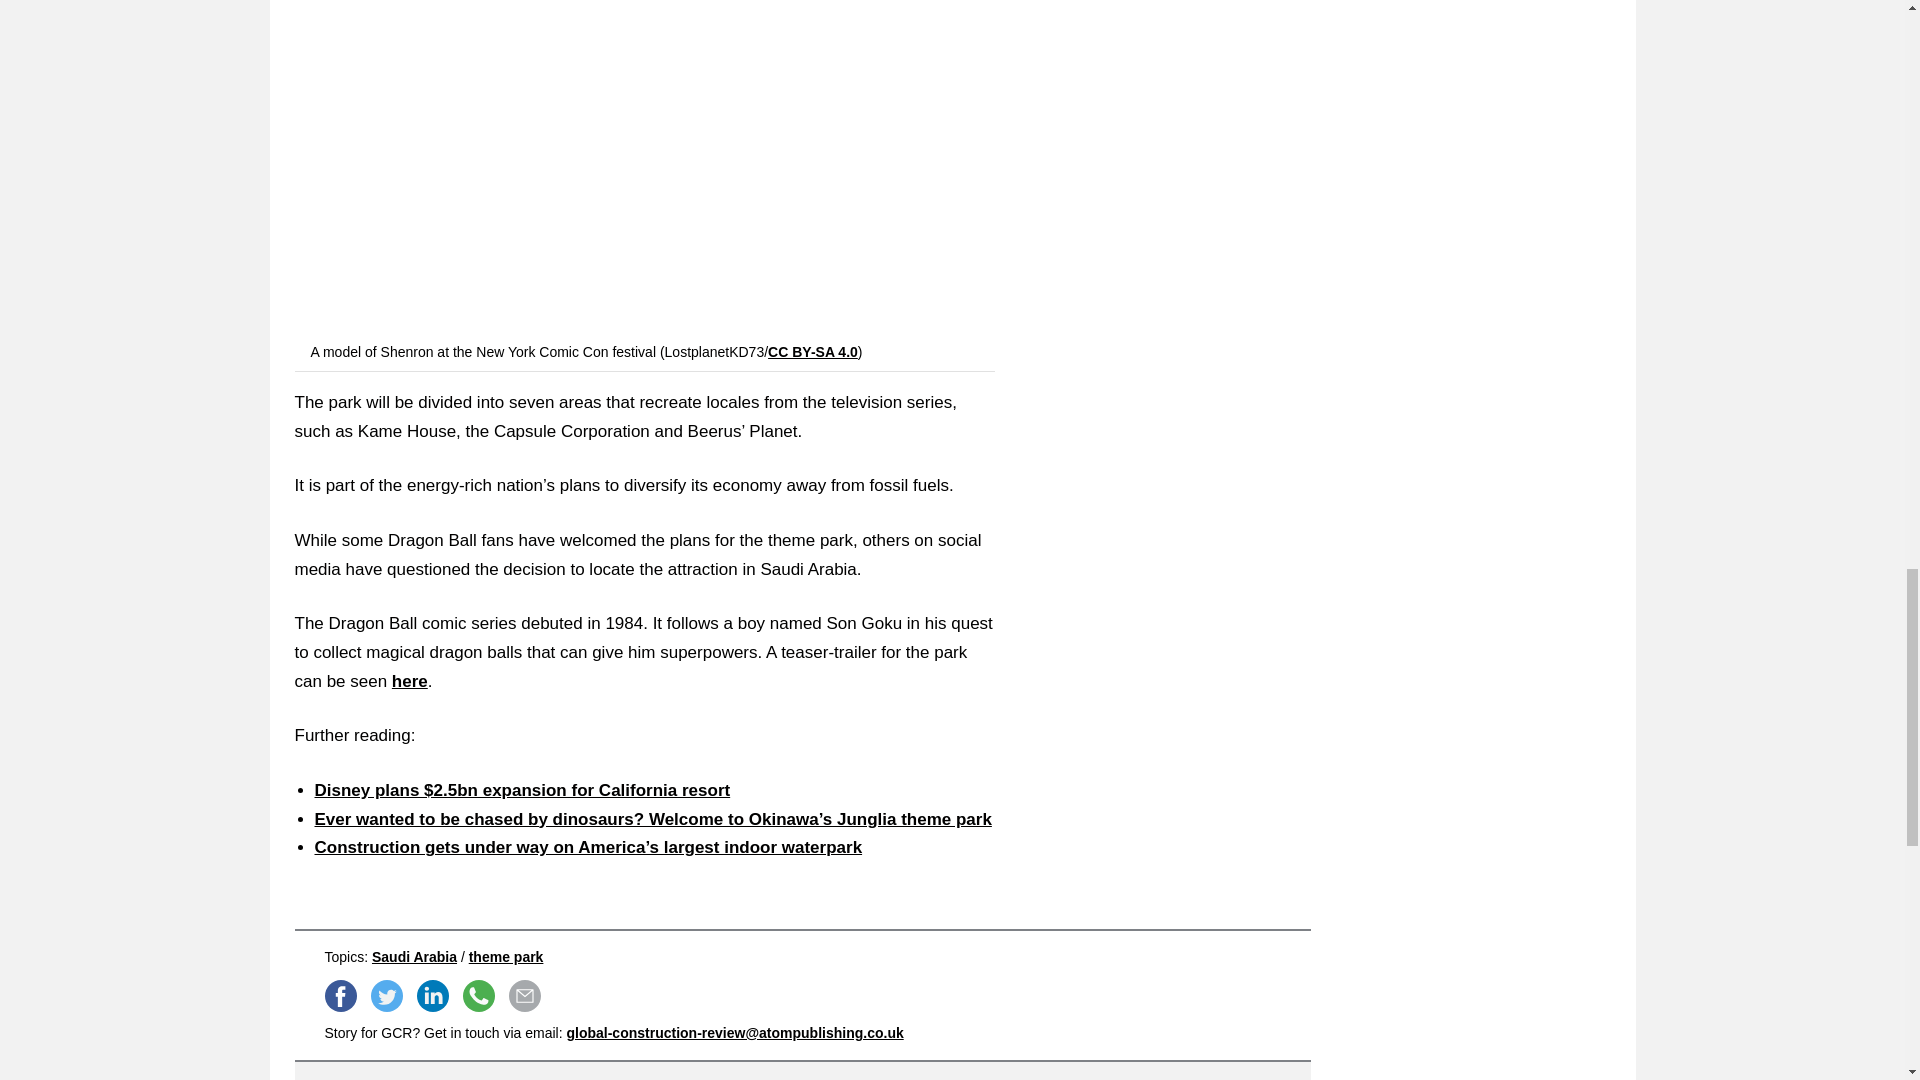 The height and width of the screenshot is (1080, 1920). I want to click on Send email, so click(524, 995).